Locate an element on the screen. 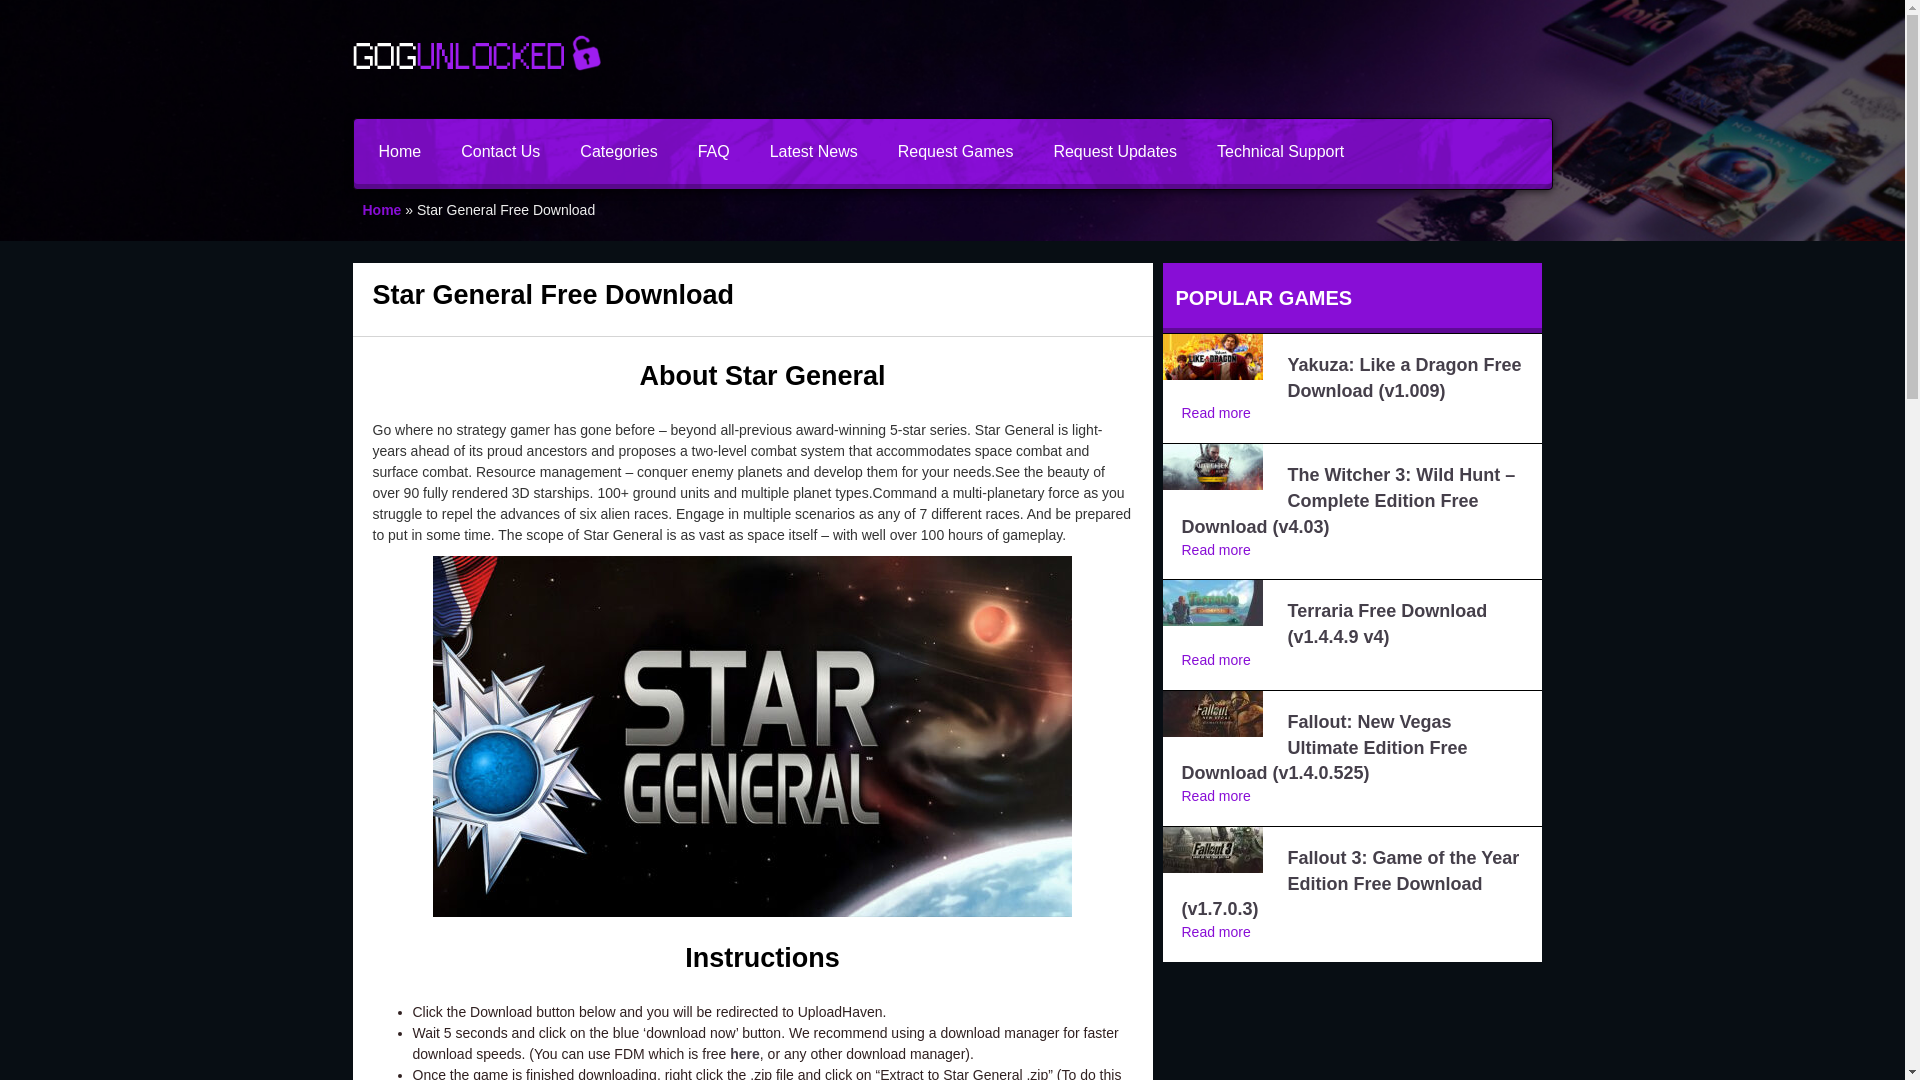  Read more is located at coordinates (1216, 550).